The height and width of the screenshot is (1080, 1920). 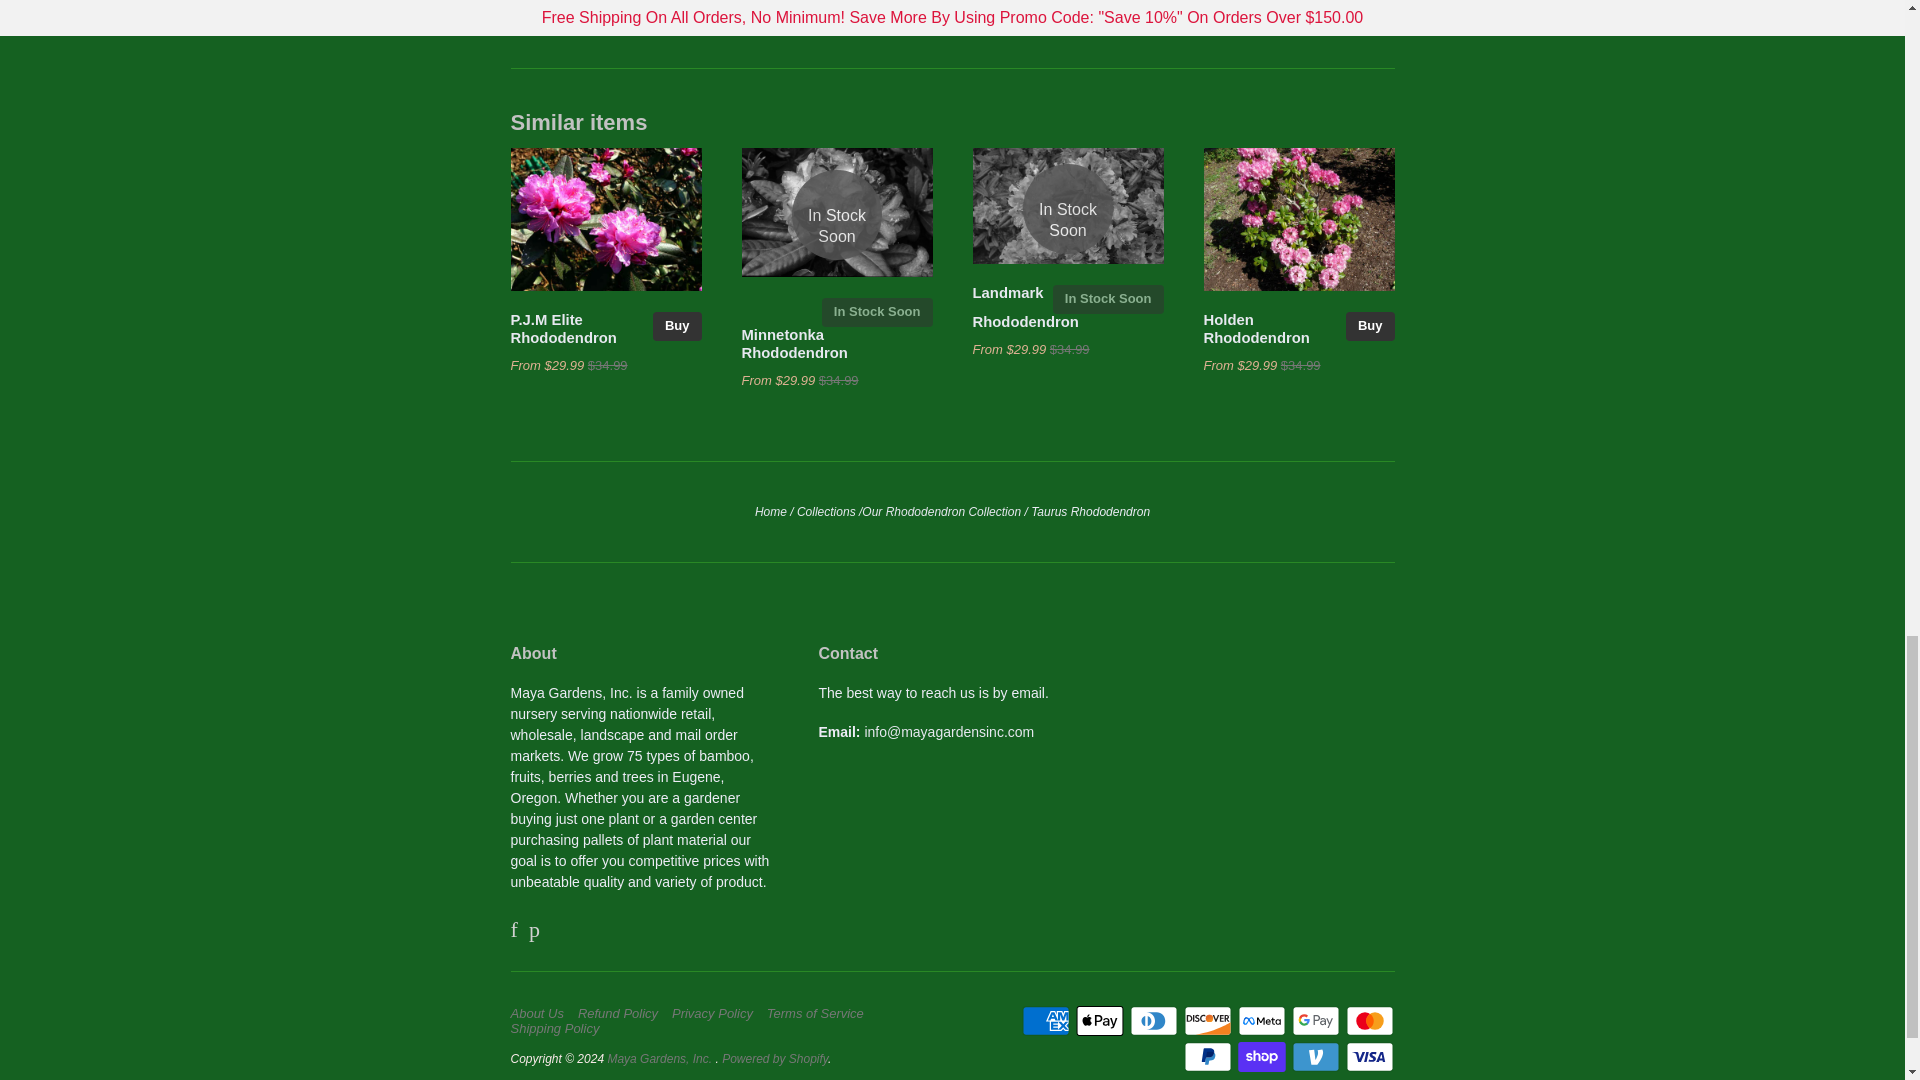 What do you see at coordinates (622, 1013) in the screenshot?
I see `Refund Policy` at bounding box center [622, 1013].